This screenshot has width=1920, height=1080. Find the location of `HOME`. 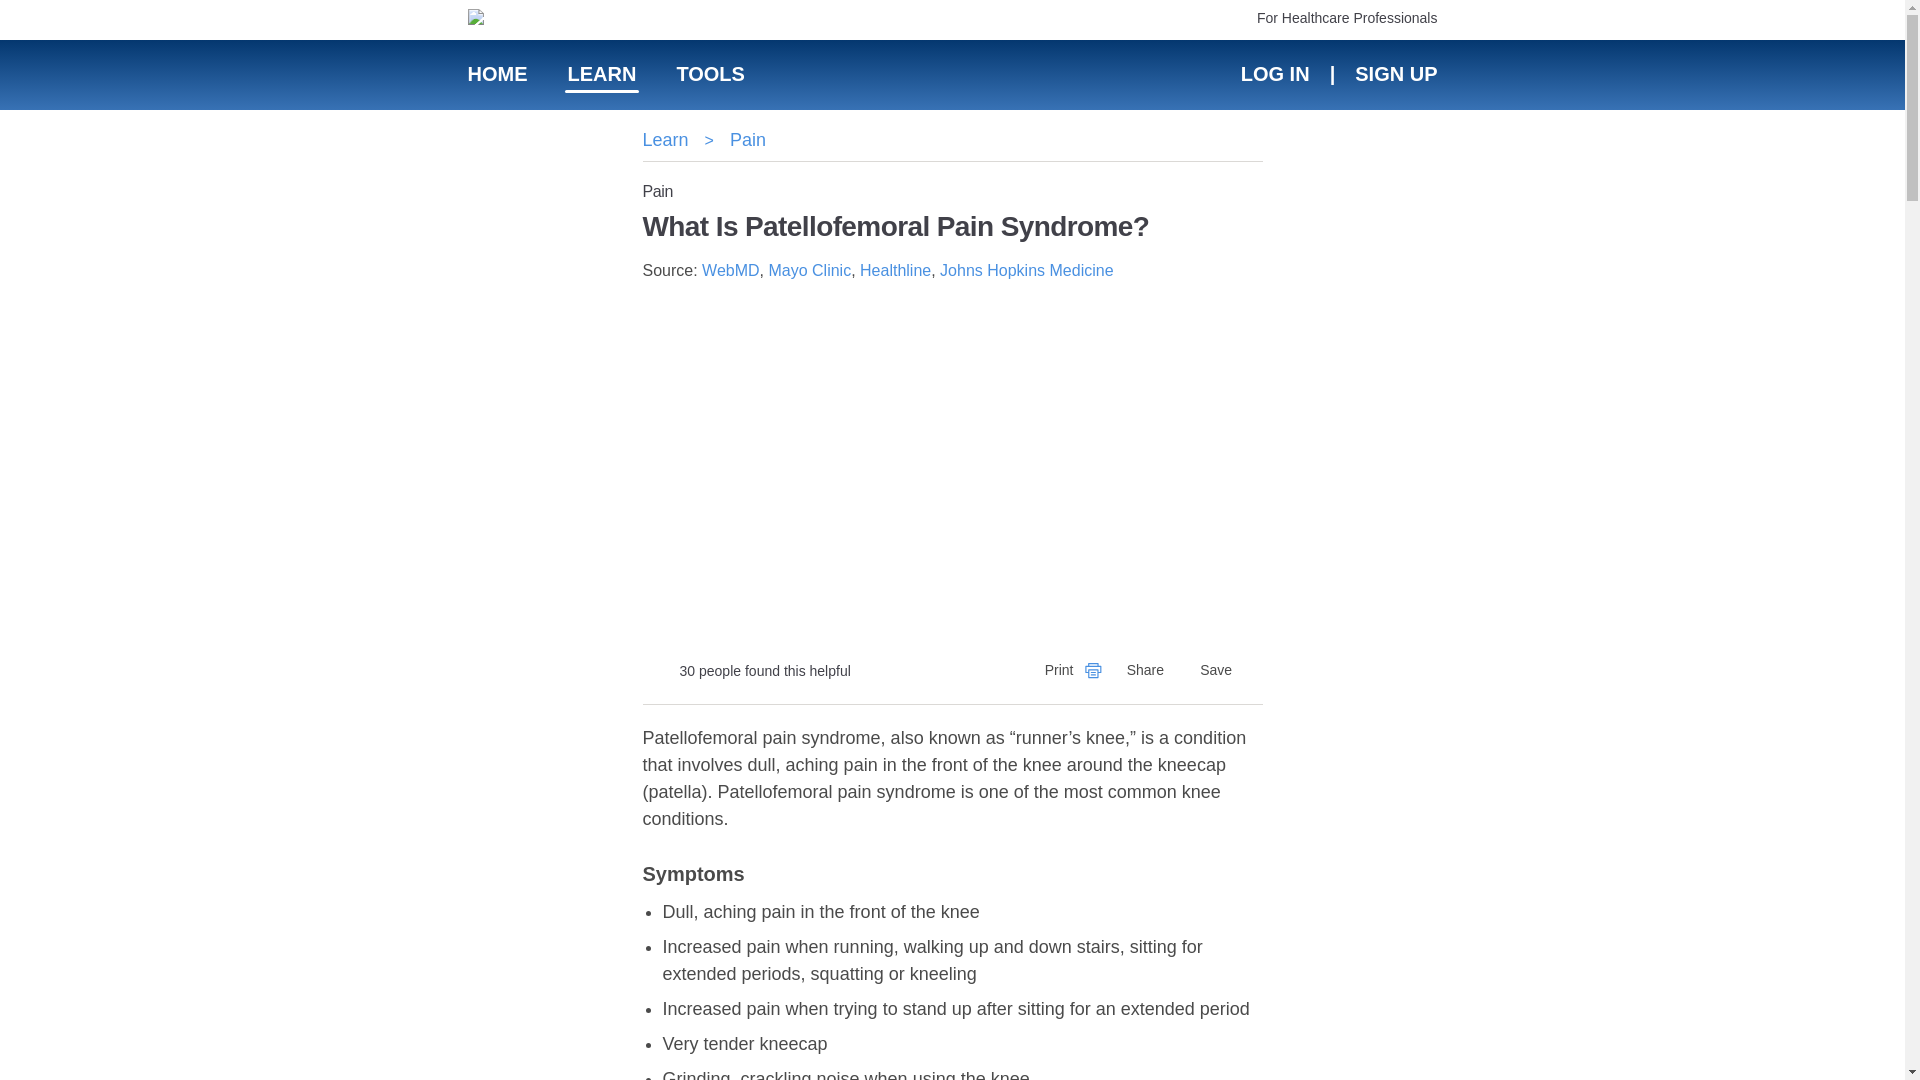

HOME is located at coordinates (498, 74).